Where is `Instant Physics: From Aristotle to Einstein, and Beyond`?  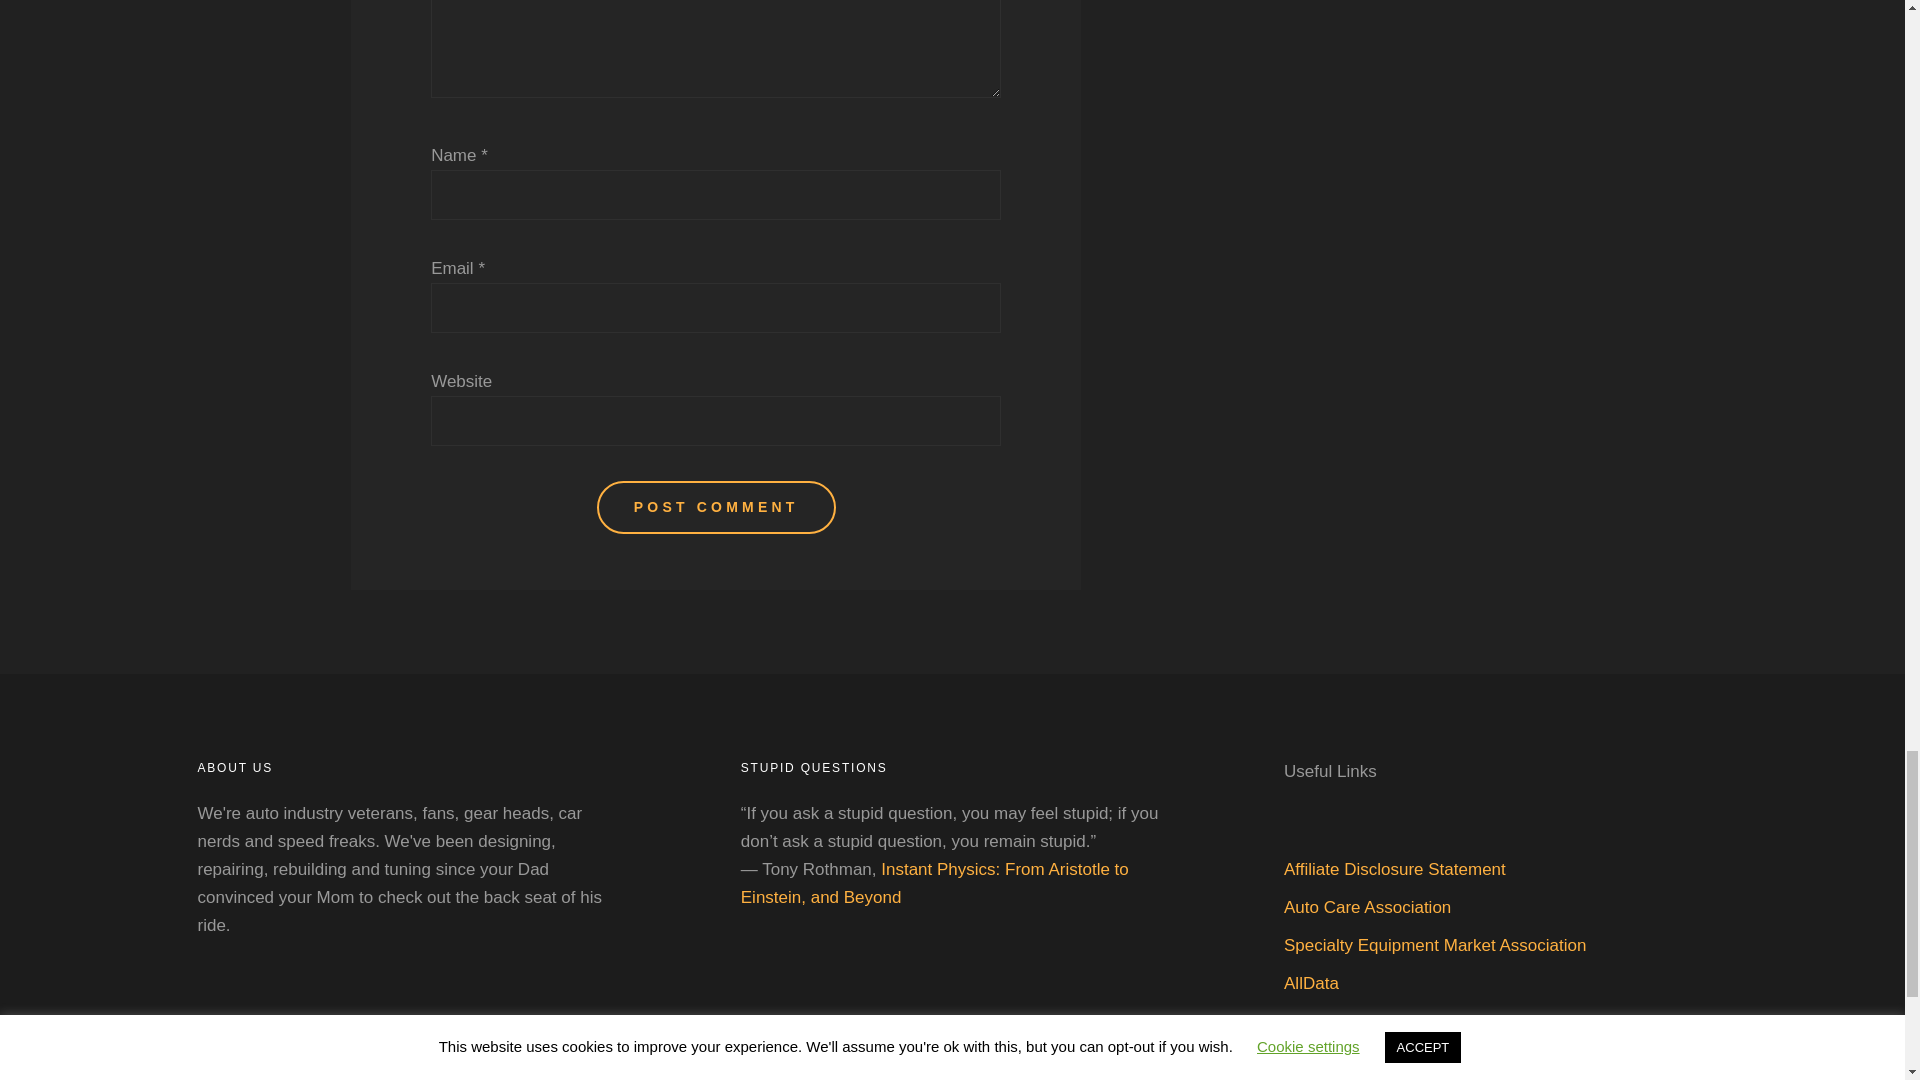 Instant Physics: From Aristotle to Einstein, and Beyond is located at coordinates (934, 883).